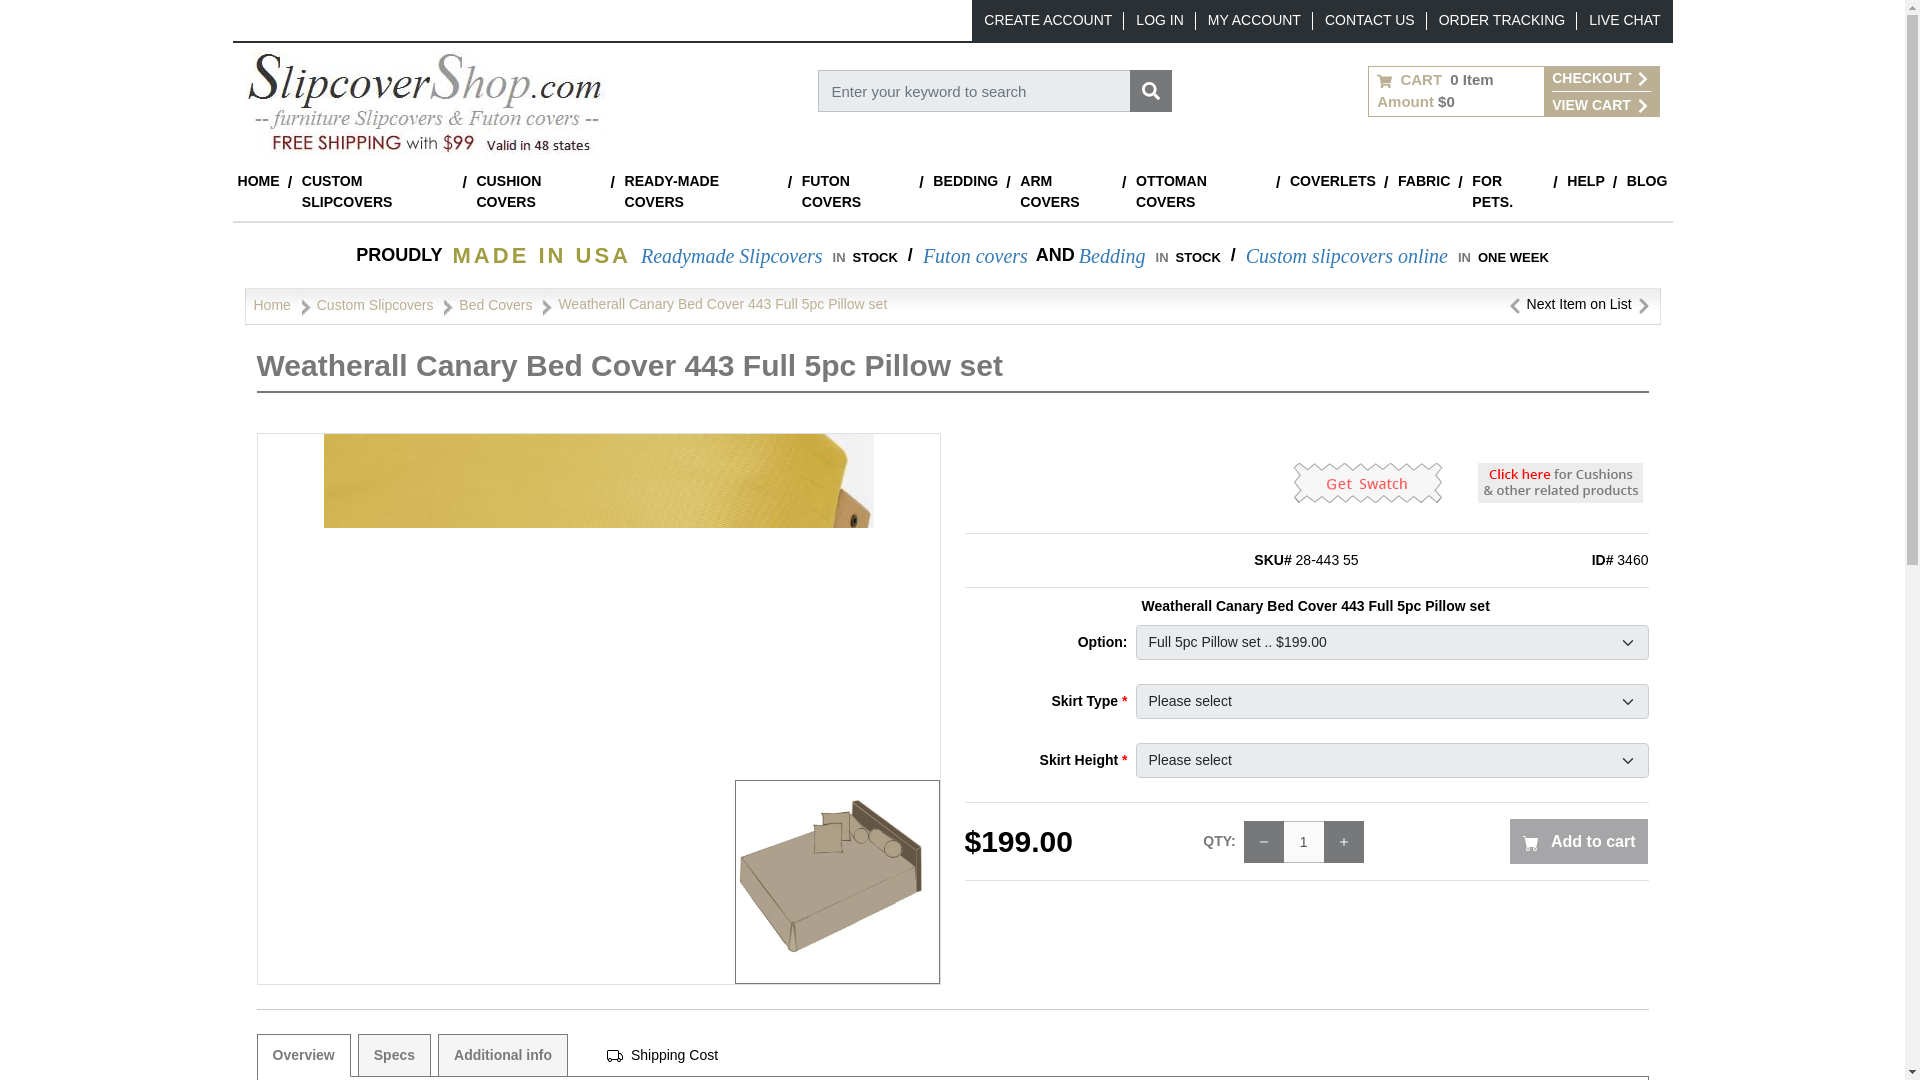 The image size is (1920, 1080). What do you see at coordinates (1150, 91) in the screenshot?
I see `Search` at bounding box center [1150, 91].